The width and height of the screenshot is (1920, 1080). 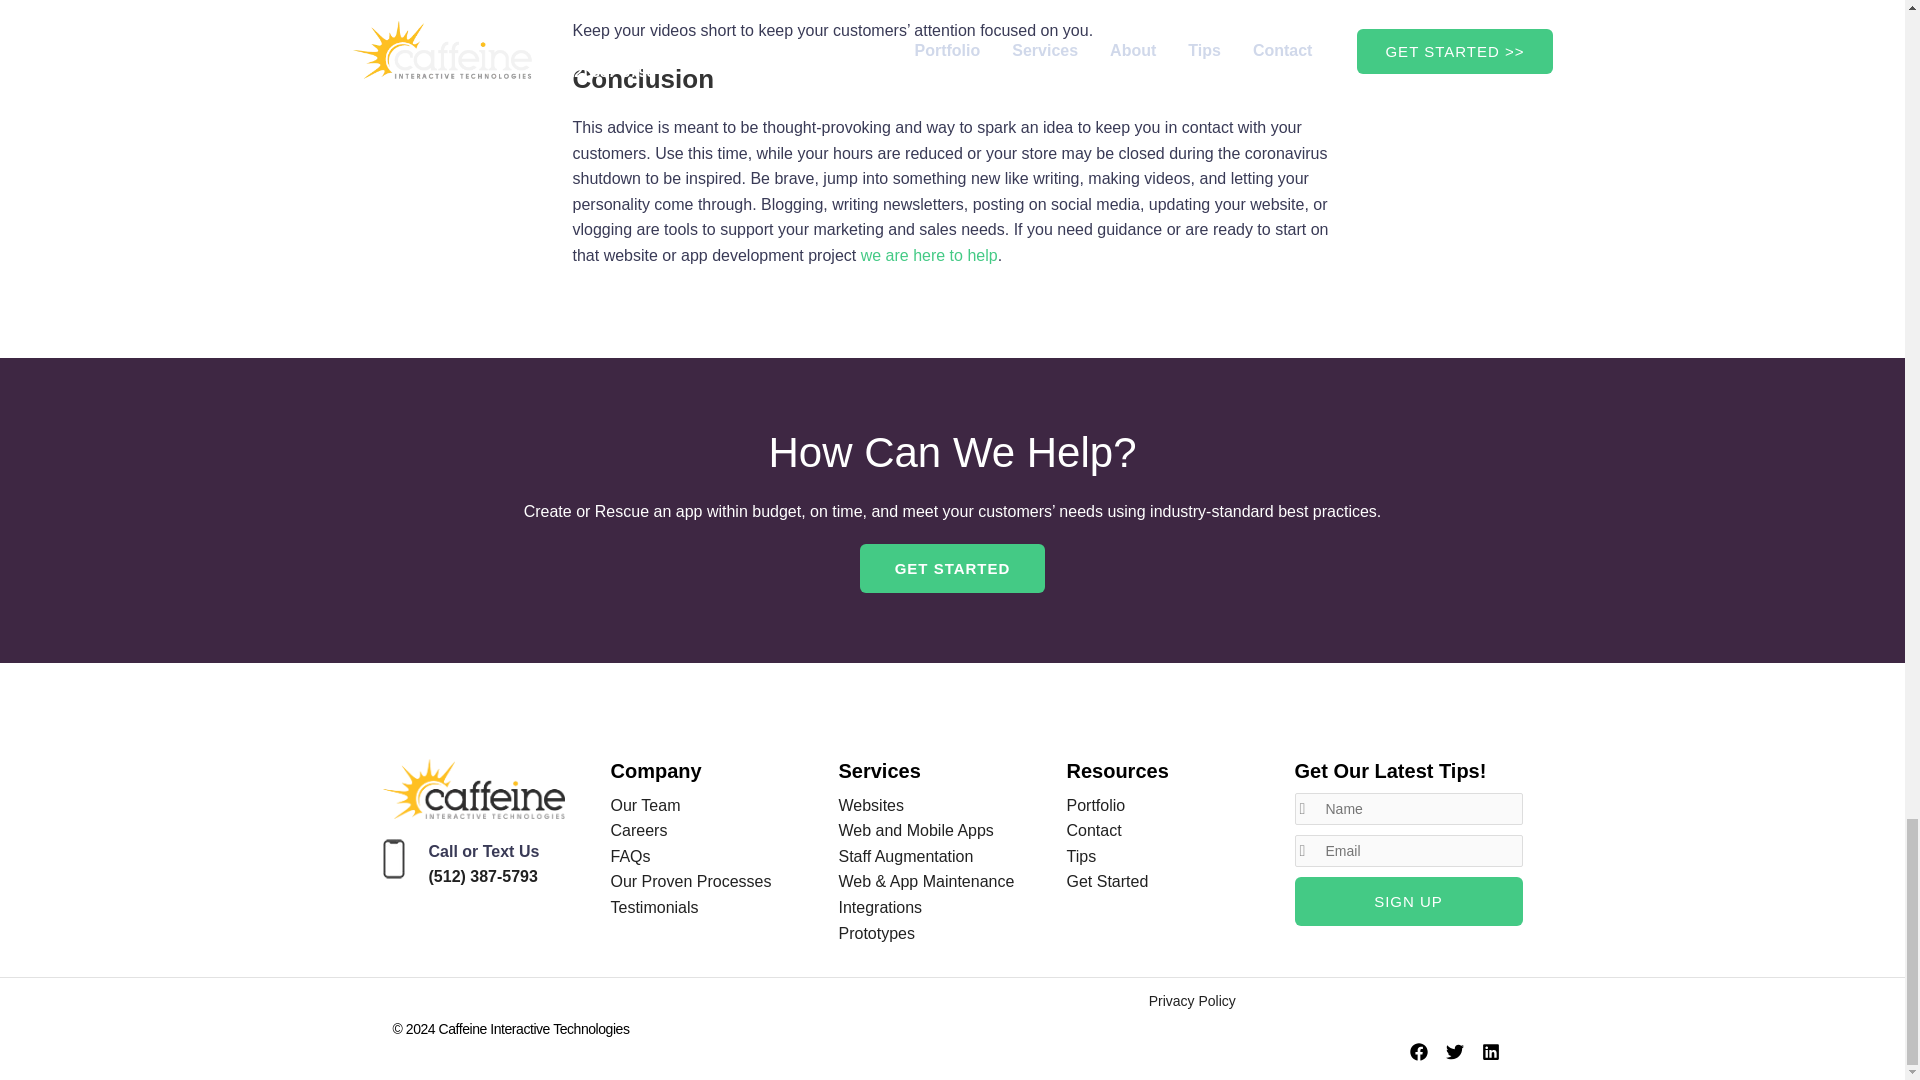 I want to click on SIGN UP, so click(x=1408, y=900).